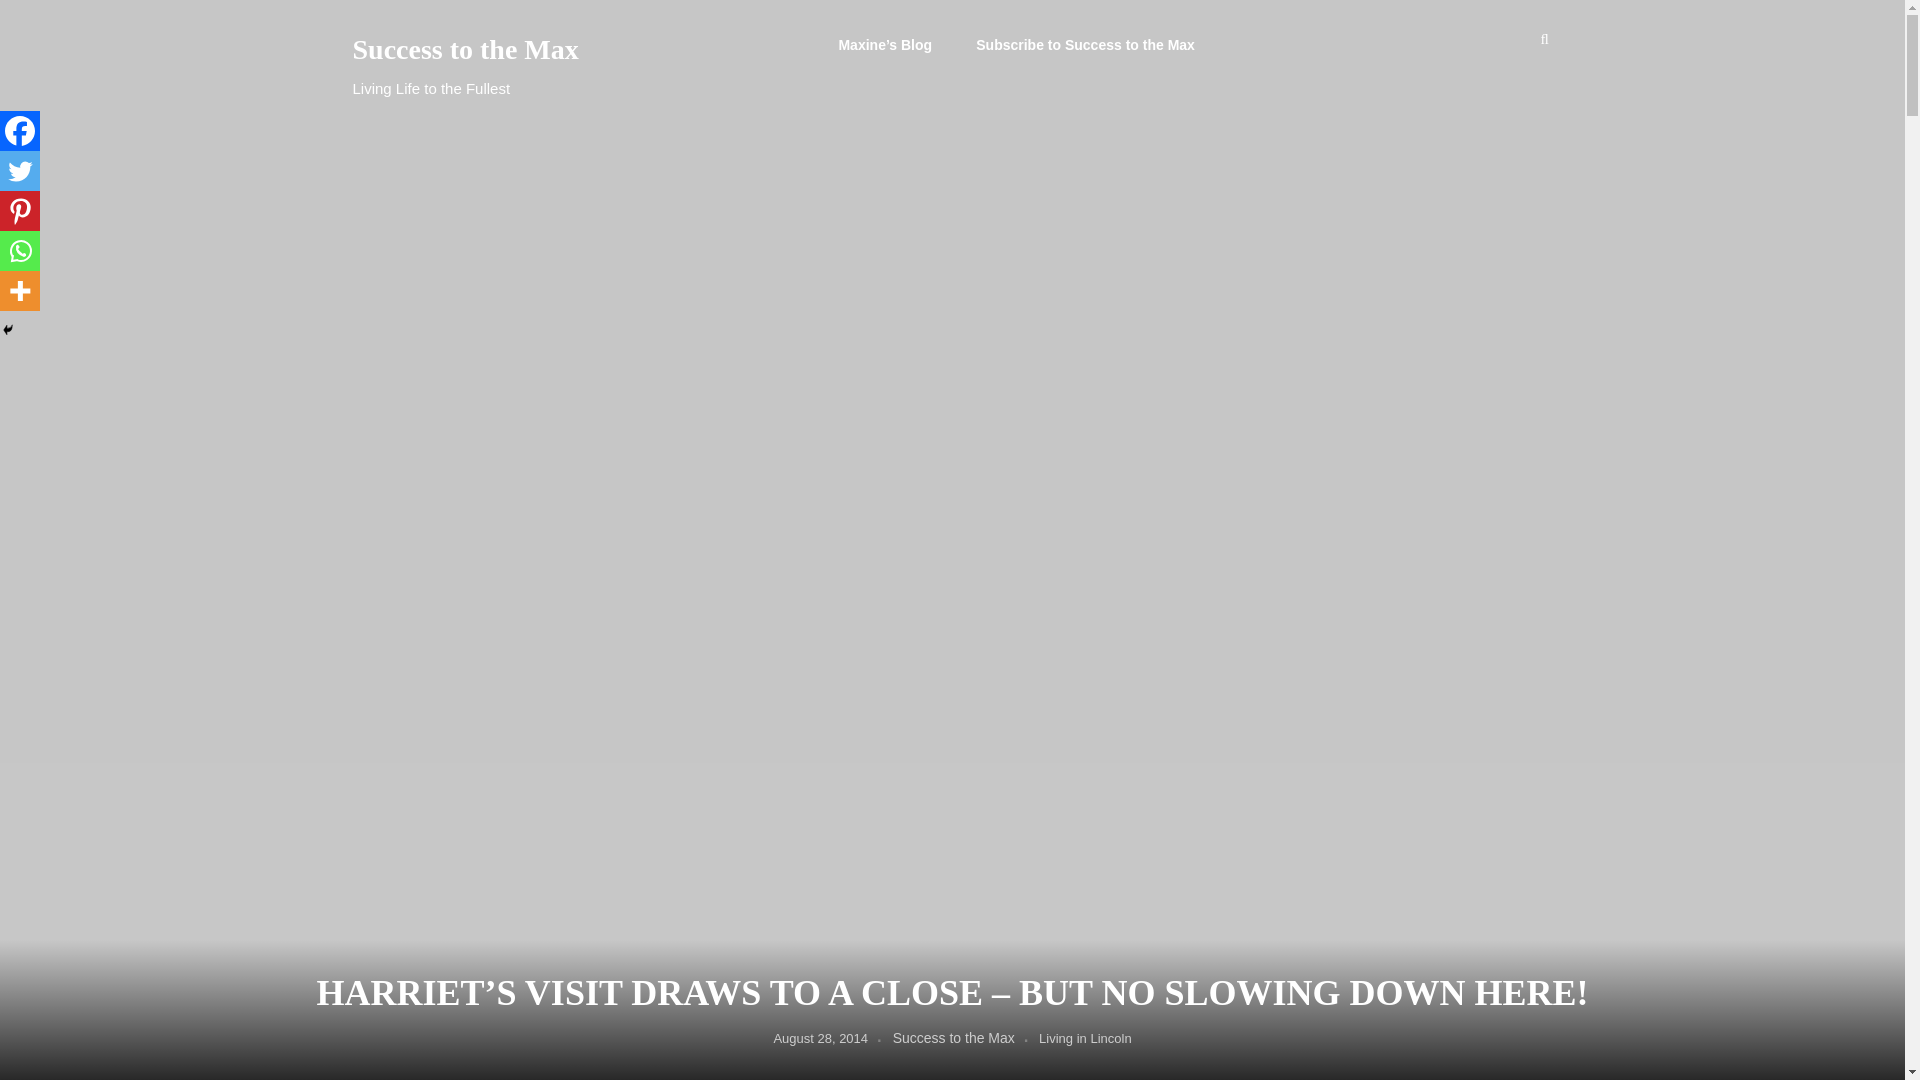  What do you see at coordinates (20, 291) in the screenshot?
I see `More` at bounding box center [20, 291].